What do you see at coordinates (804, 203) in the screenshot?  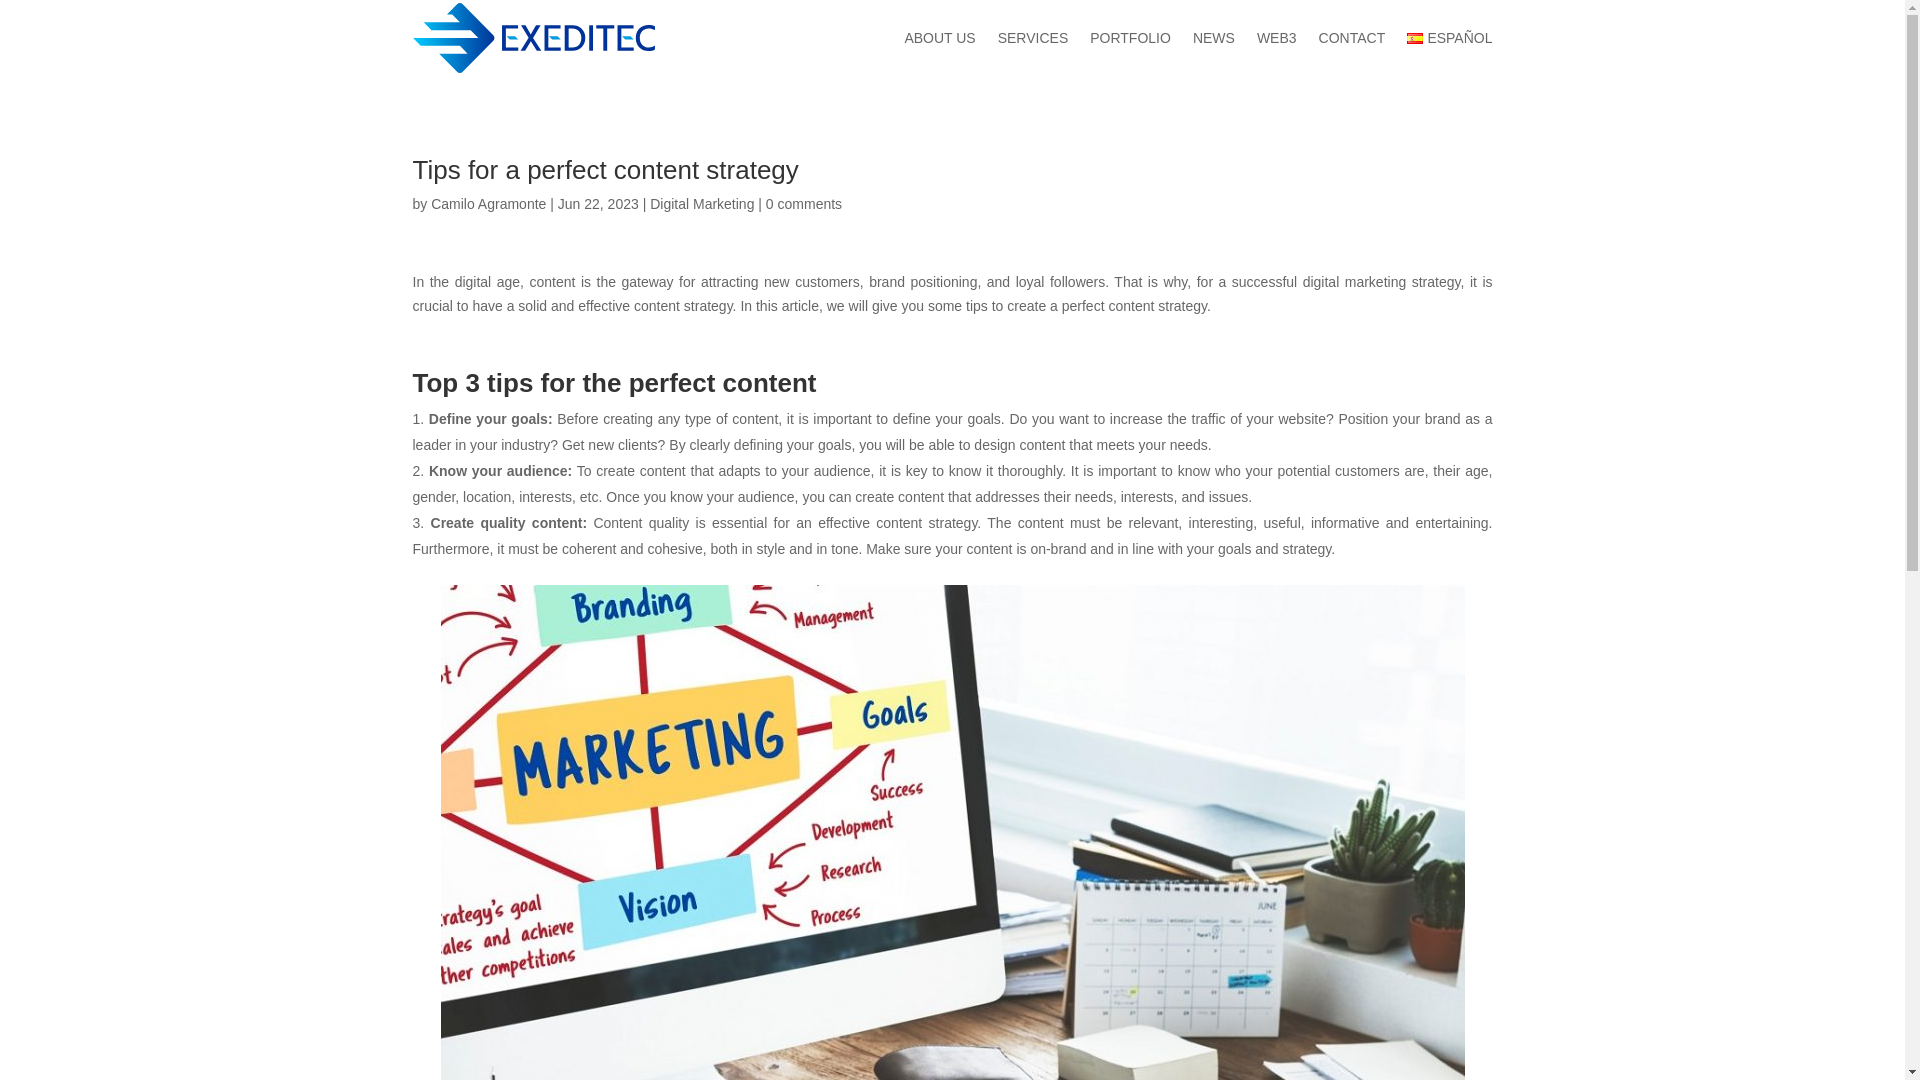 I see `0 comments` at bounding box center [804, 203].